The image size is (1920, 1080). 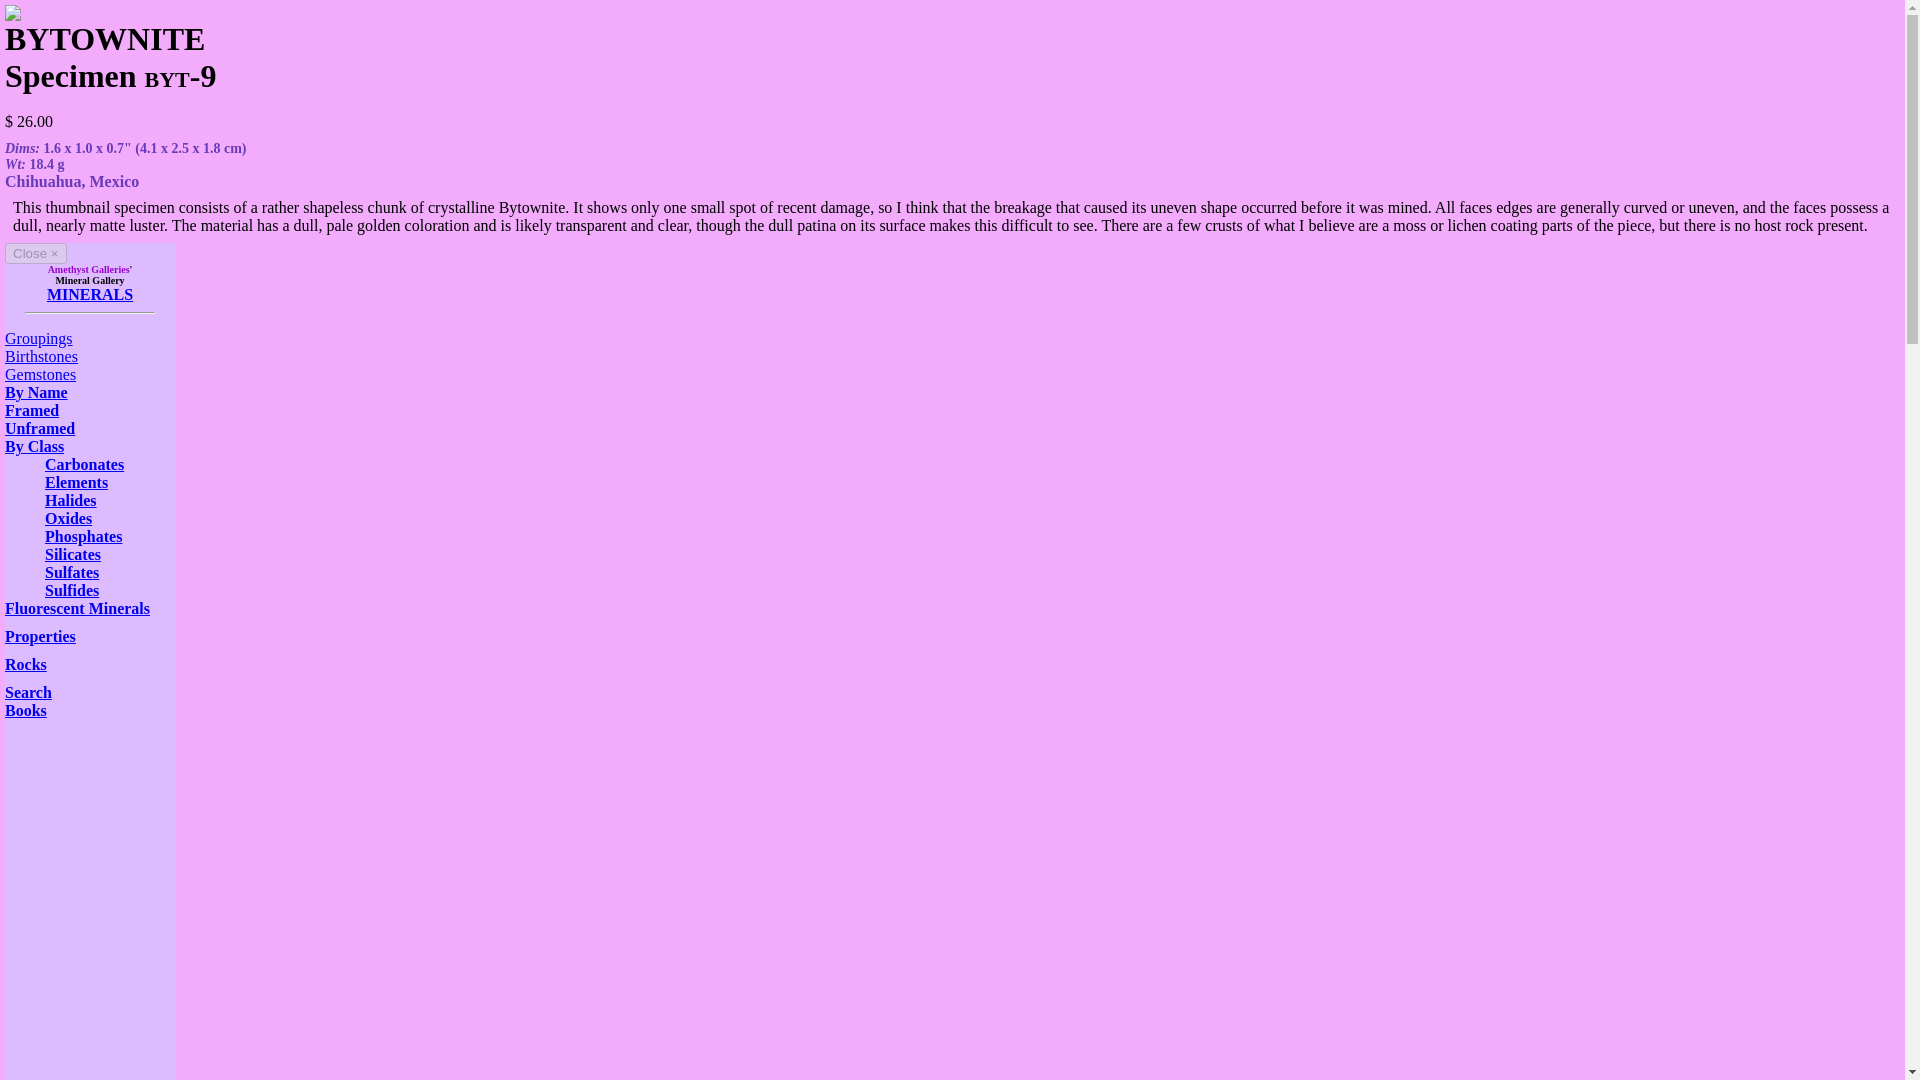 I want to click on Lists the commonly recognized birthstones by calendar month, so click(x=42, y=356).